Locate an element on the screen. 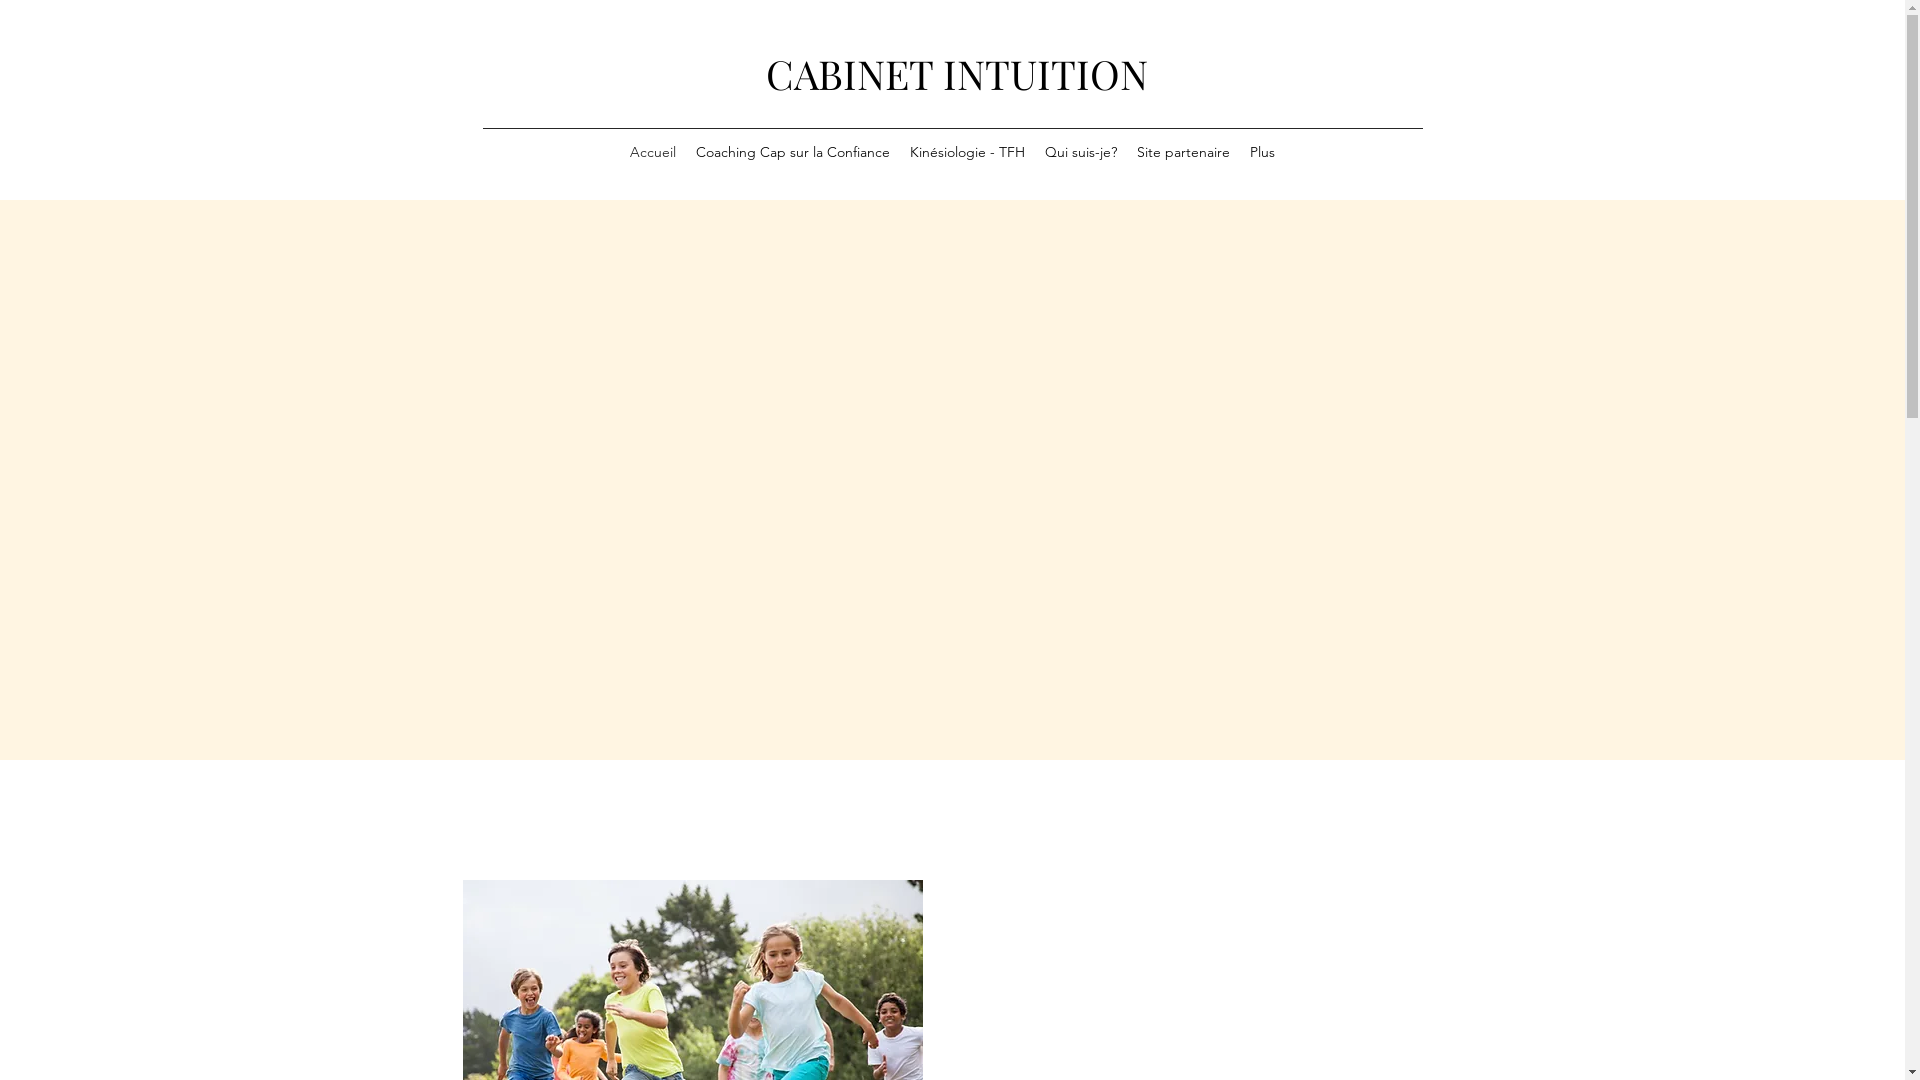  Coaching Cap sur la Confiance is located at coordinates (793, 155).